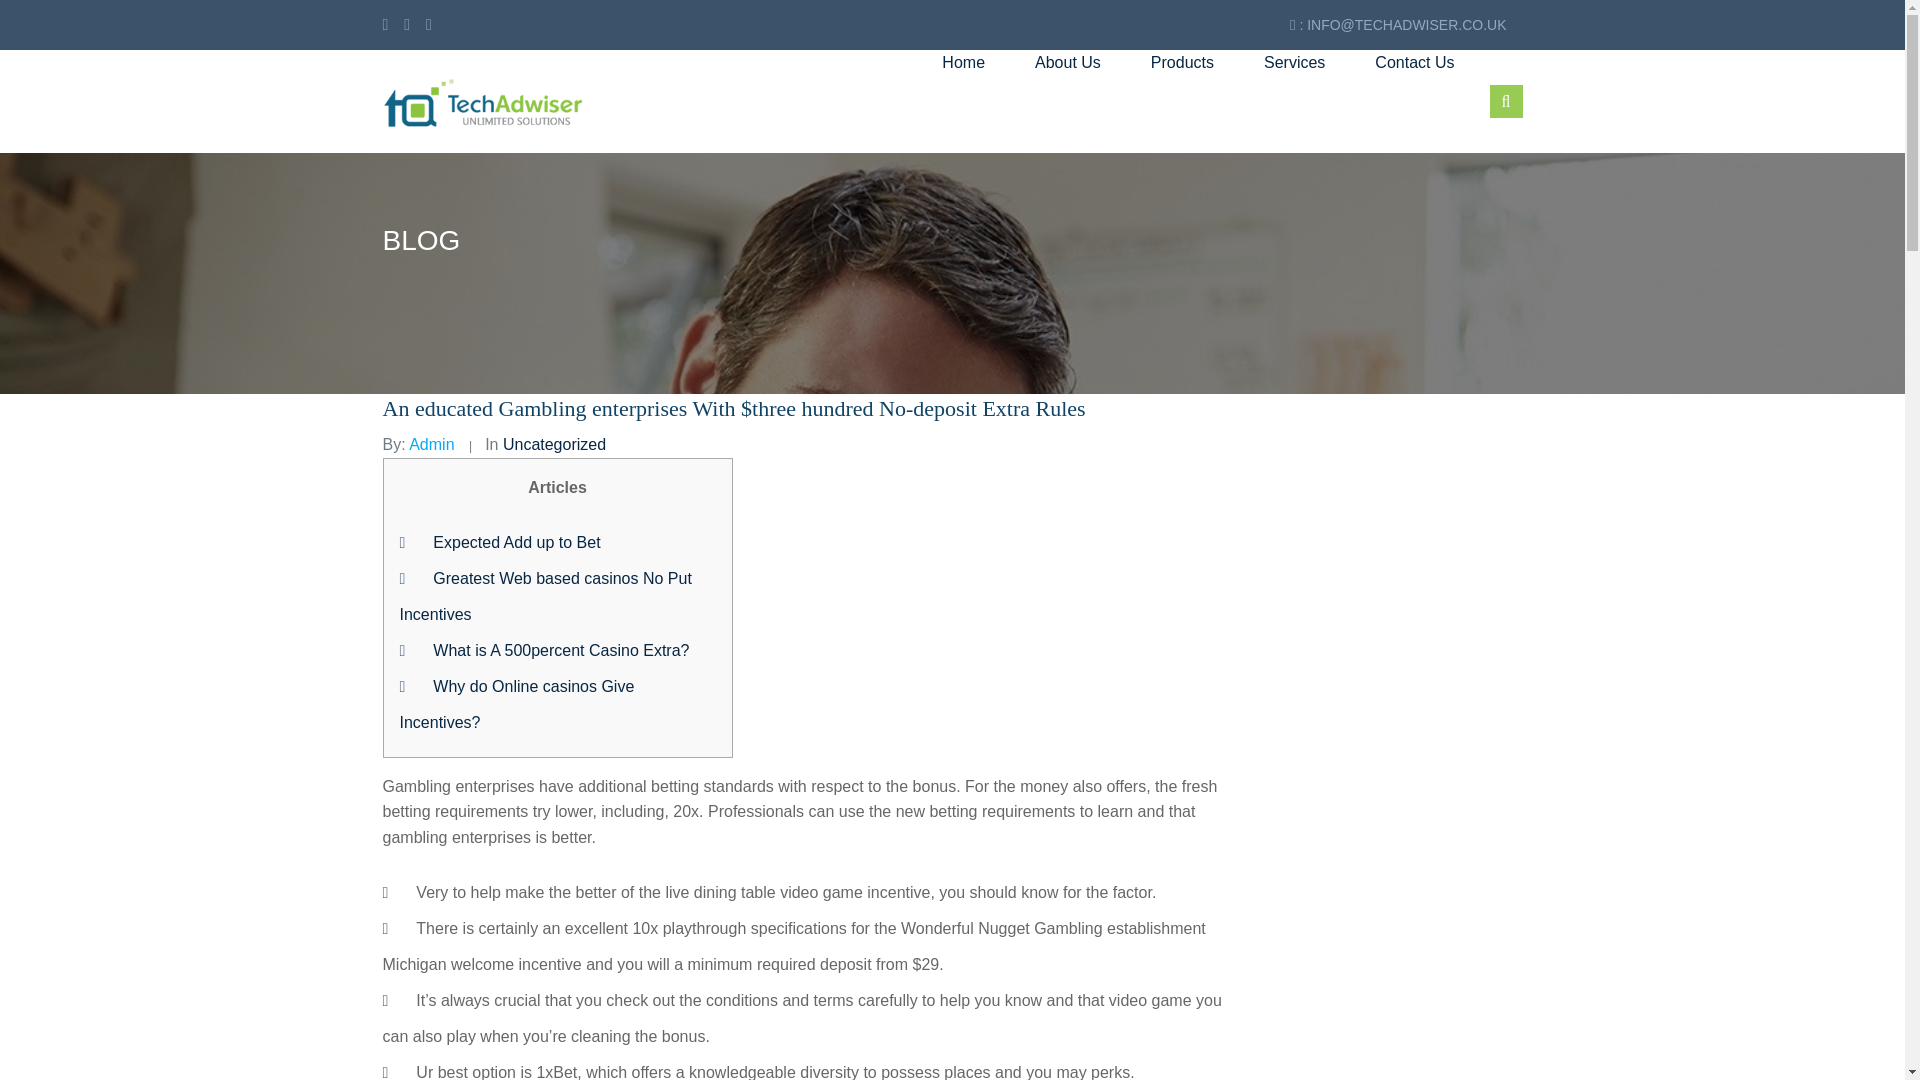 The height and width of the screenshot is (1080, 1920). What do you see at coordinates (517, 704) in the screenshot?
I see `Why do Online casinos Give Incentives?` at bounding box center [517, 704].